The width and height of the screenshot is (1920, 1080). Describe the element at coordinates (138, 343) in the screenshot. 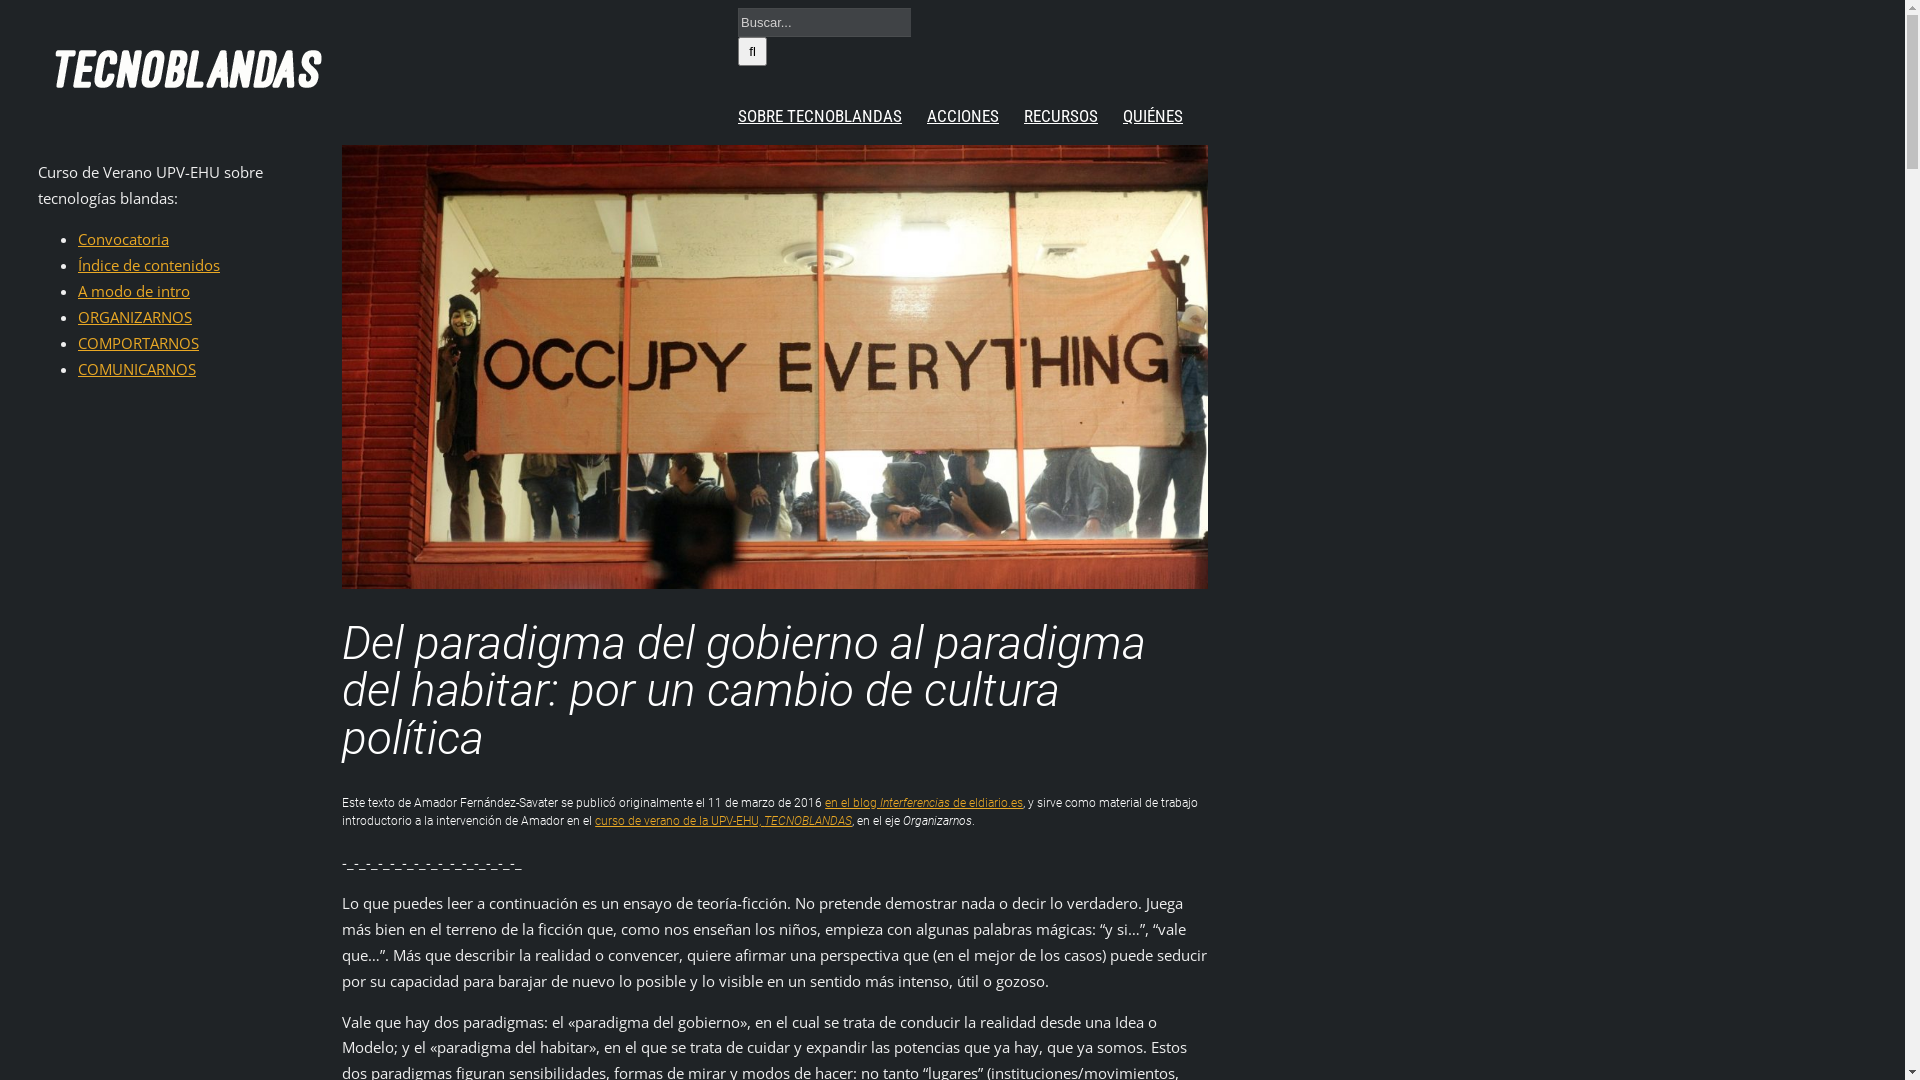

I see `COMPORTARNOS` at that location.